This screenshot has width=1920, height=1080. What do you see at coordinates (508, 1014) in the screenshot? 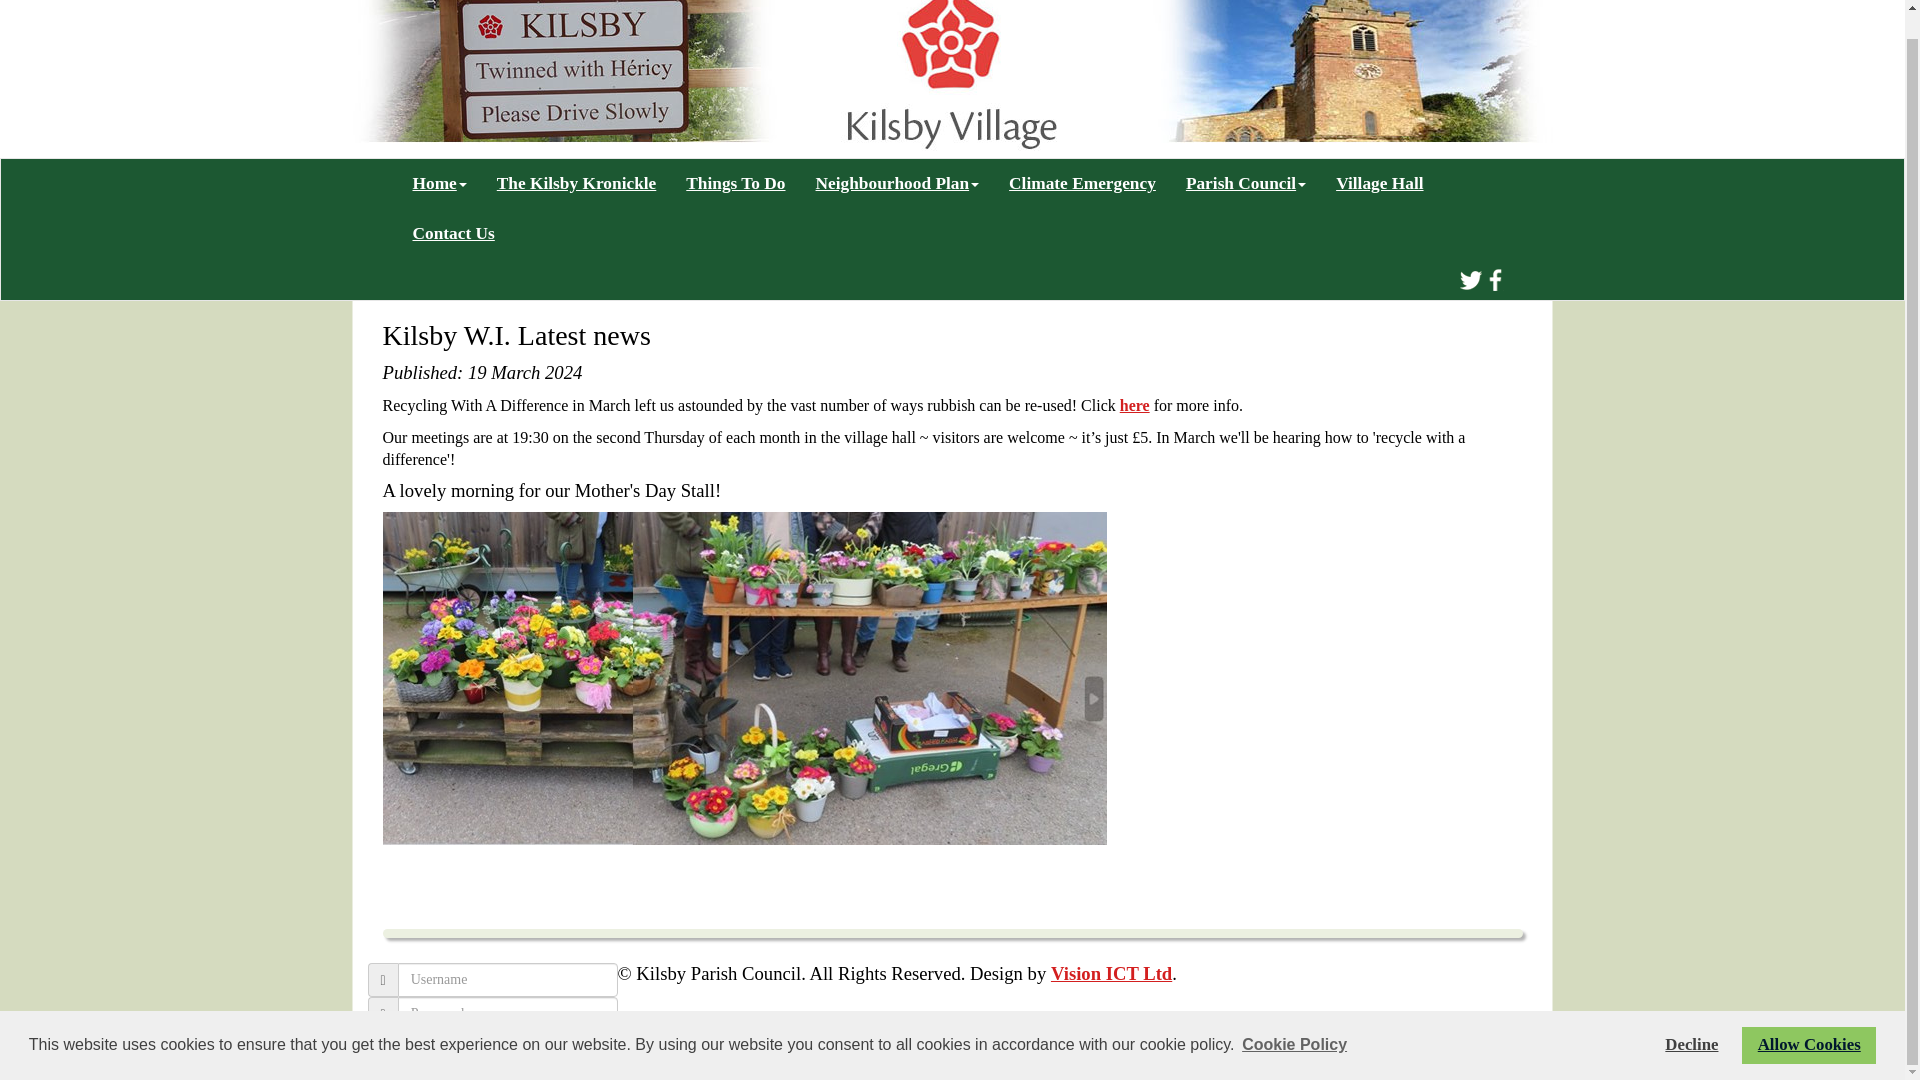
I see `Password` at bounding box center [508, 1014].